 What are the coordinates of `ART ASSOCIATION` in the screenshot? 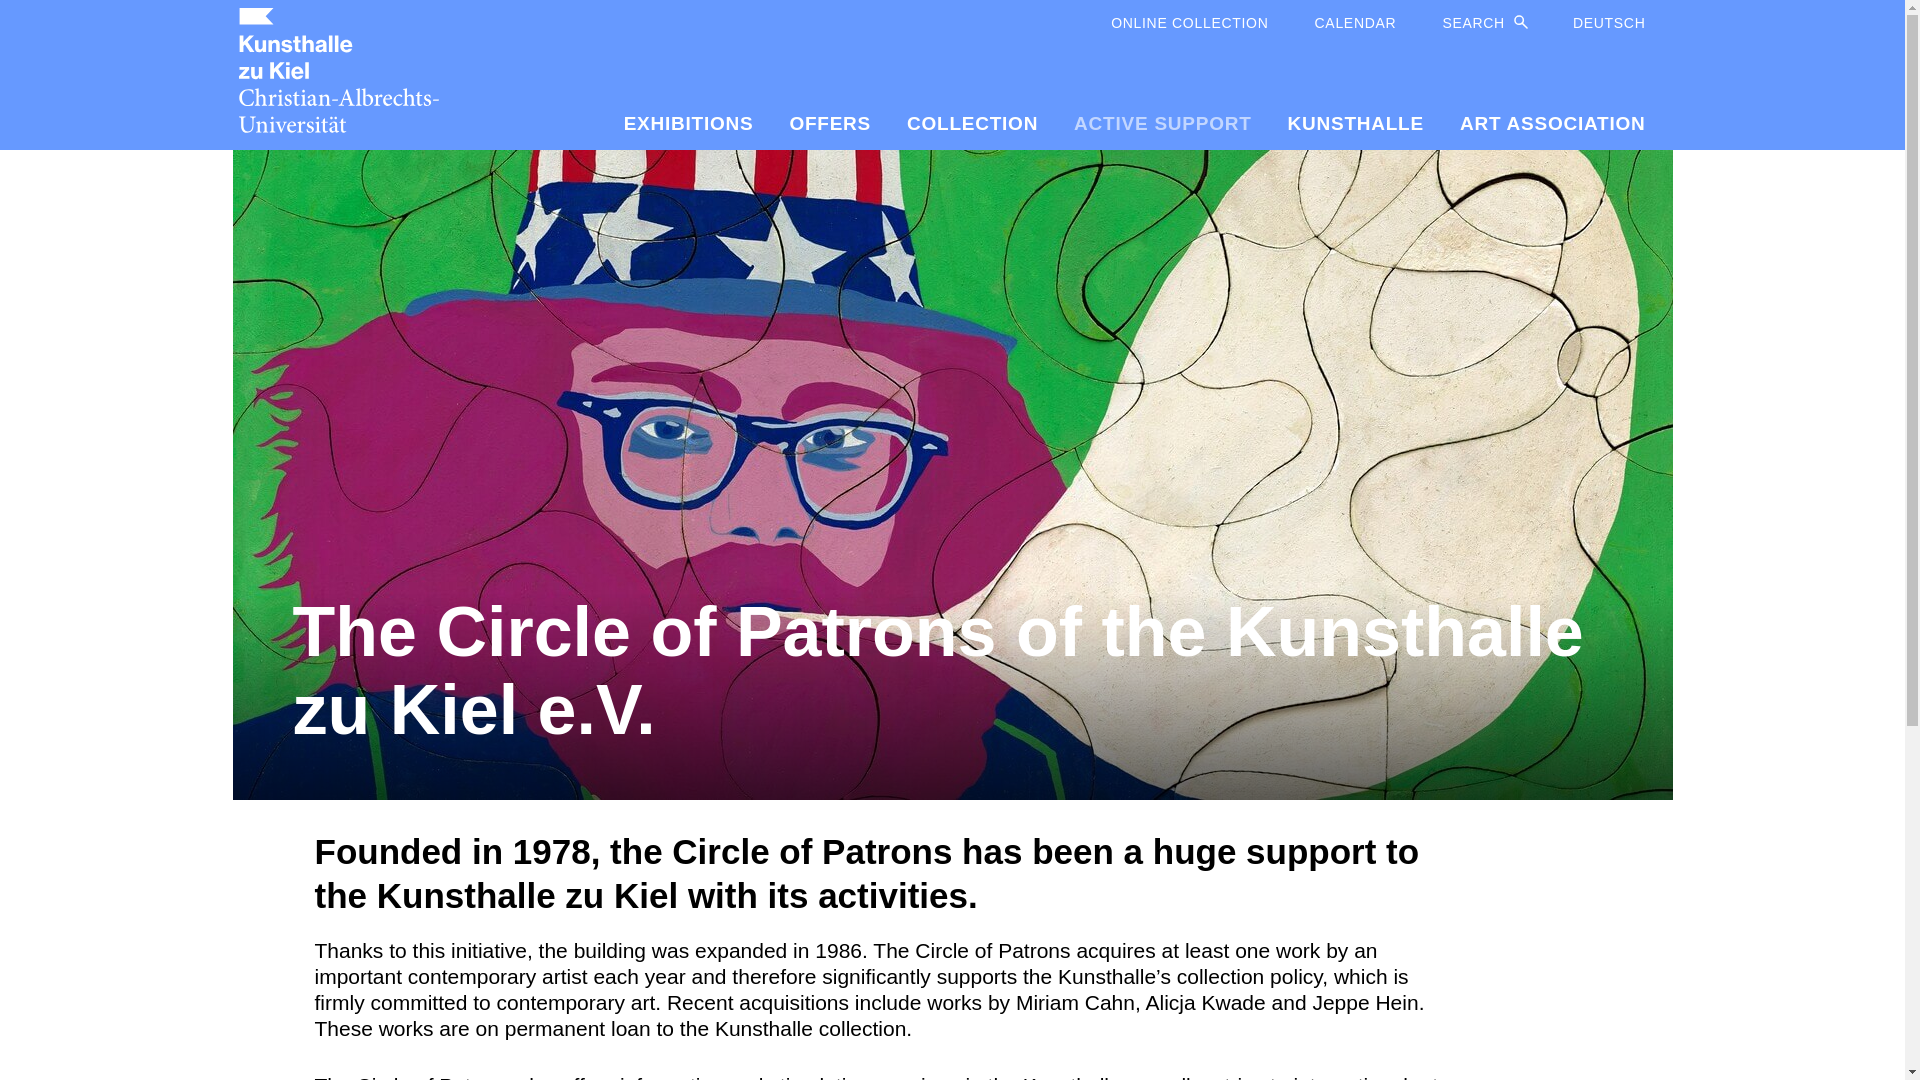 It's located at (1543, 124).